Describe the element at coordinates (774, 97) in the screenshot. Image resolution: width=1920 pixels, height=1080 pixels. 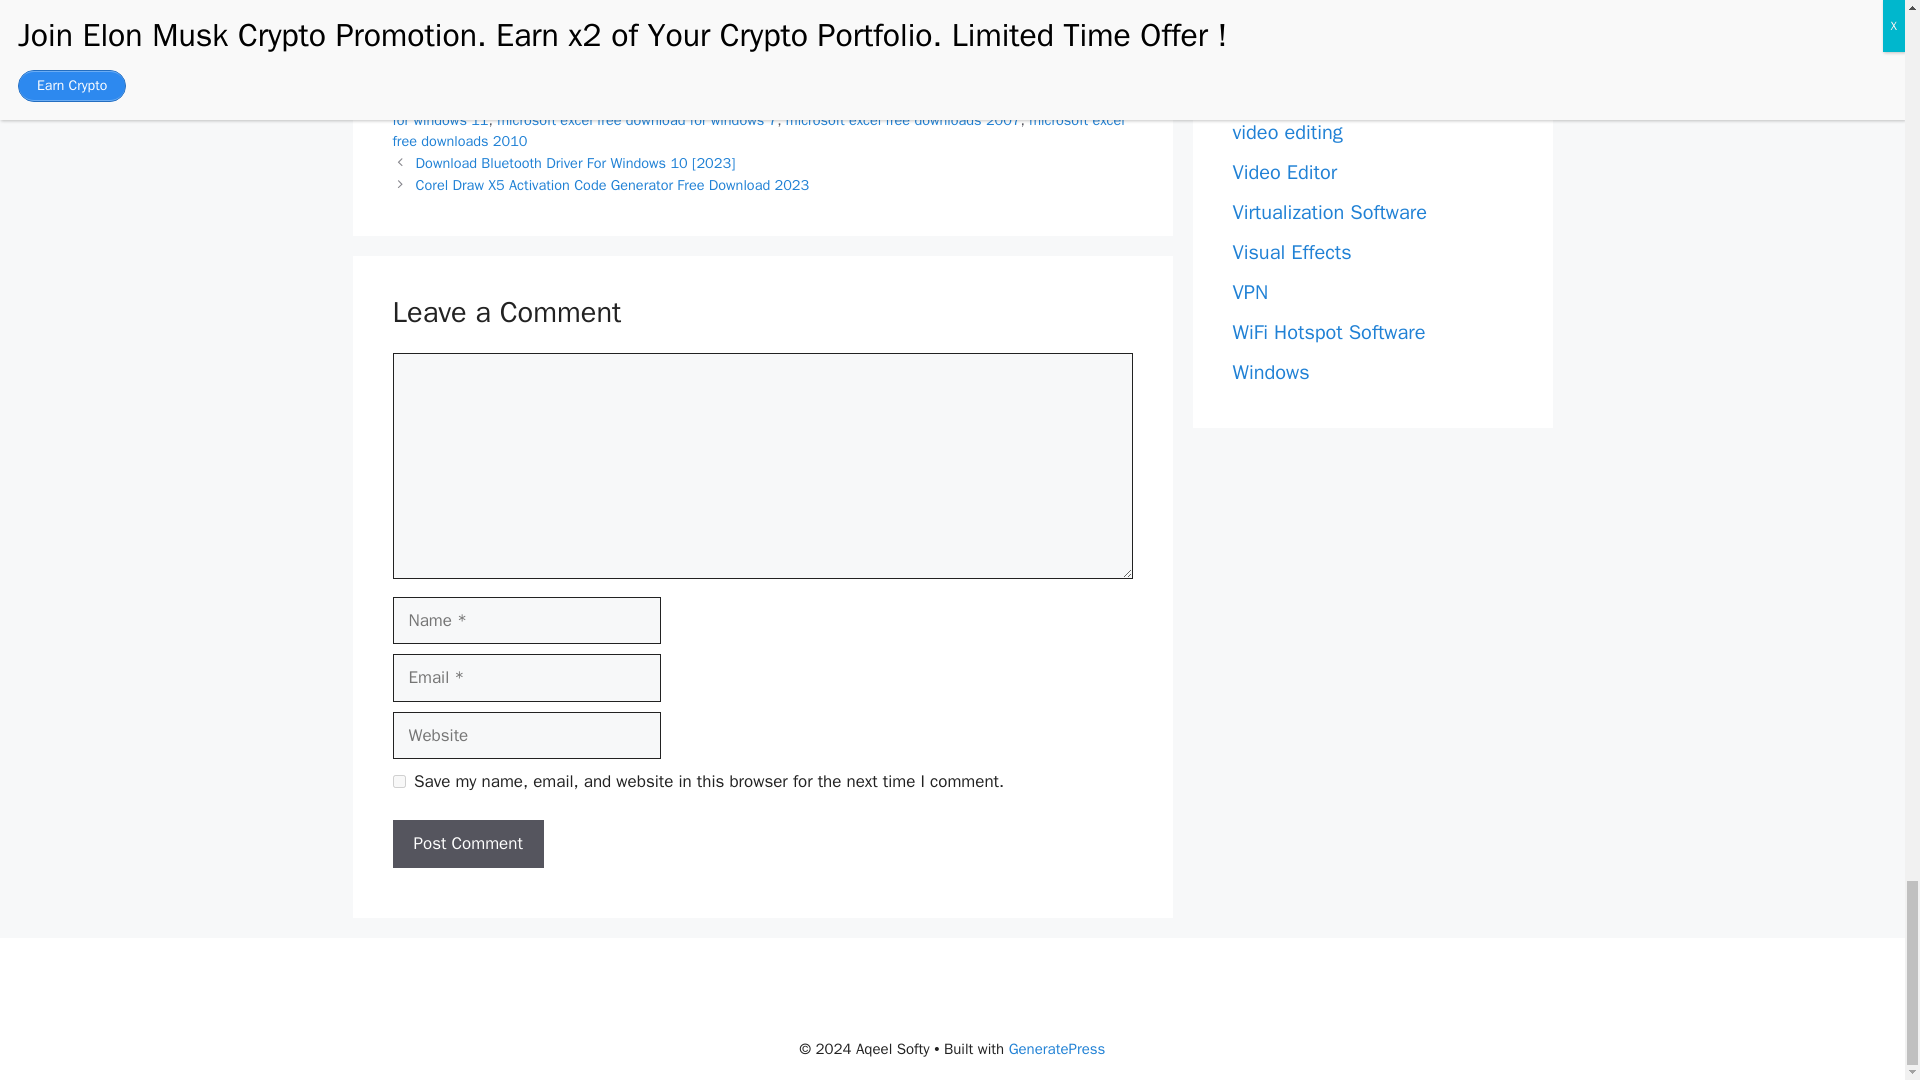
I see `microsoft excel free download for windows 10` at that location.